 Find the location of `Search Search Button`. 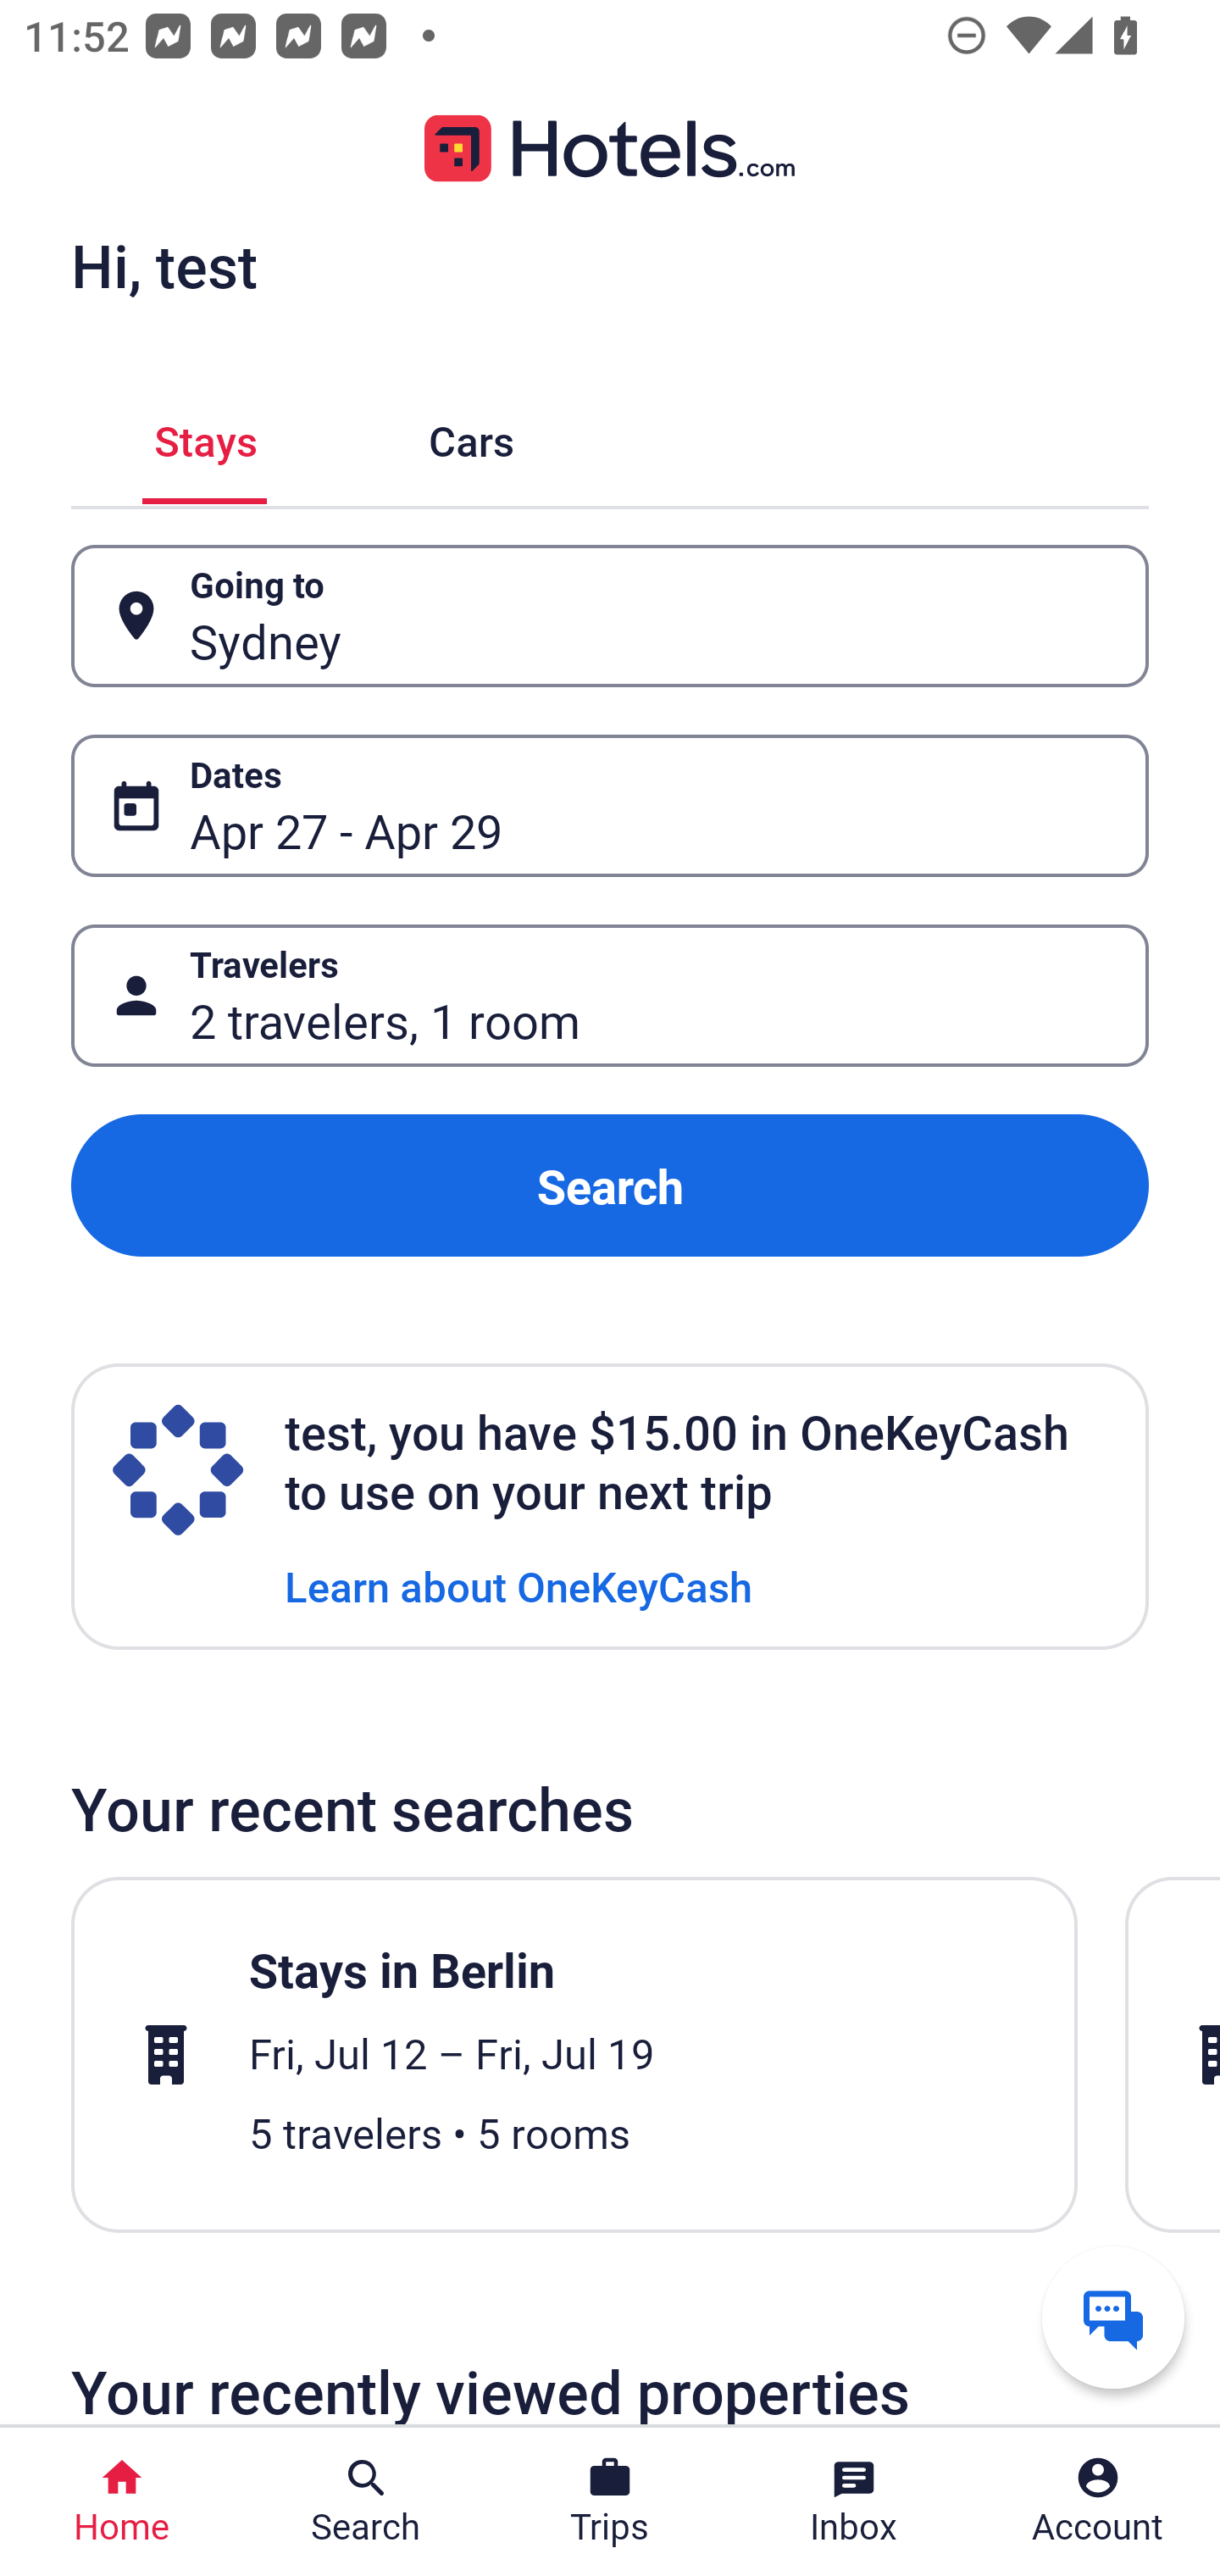

Search Search Button is located at coordinates (366, 2501).